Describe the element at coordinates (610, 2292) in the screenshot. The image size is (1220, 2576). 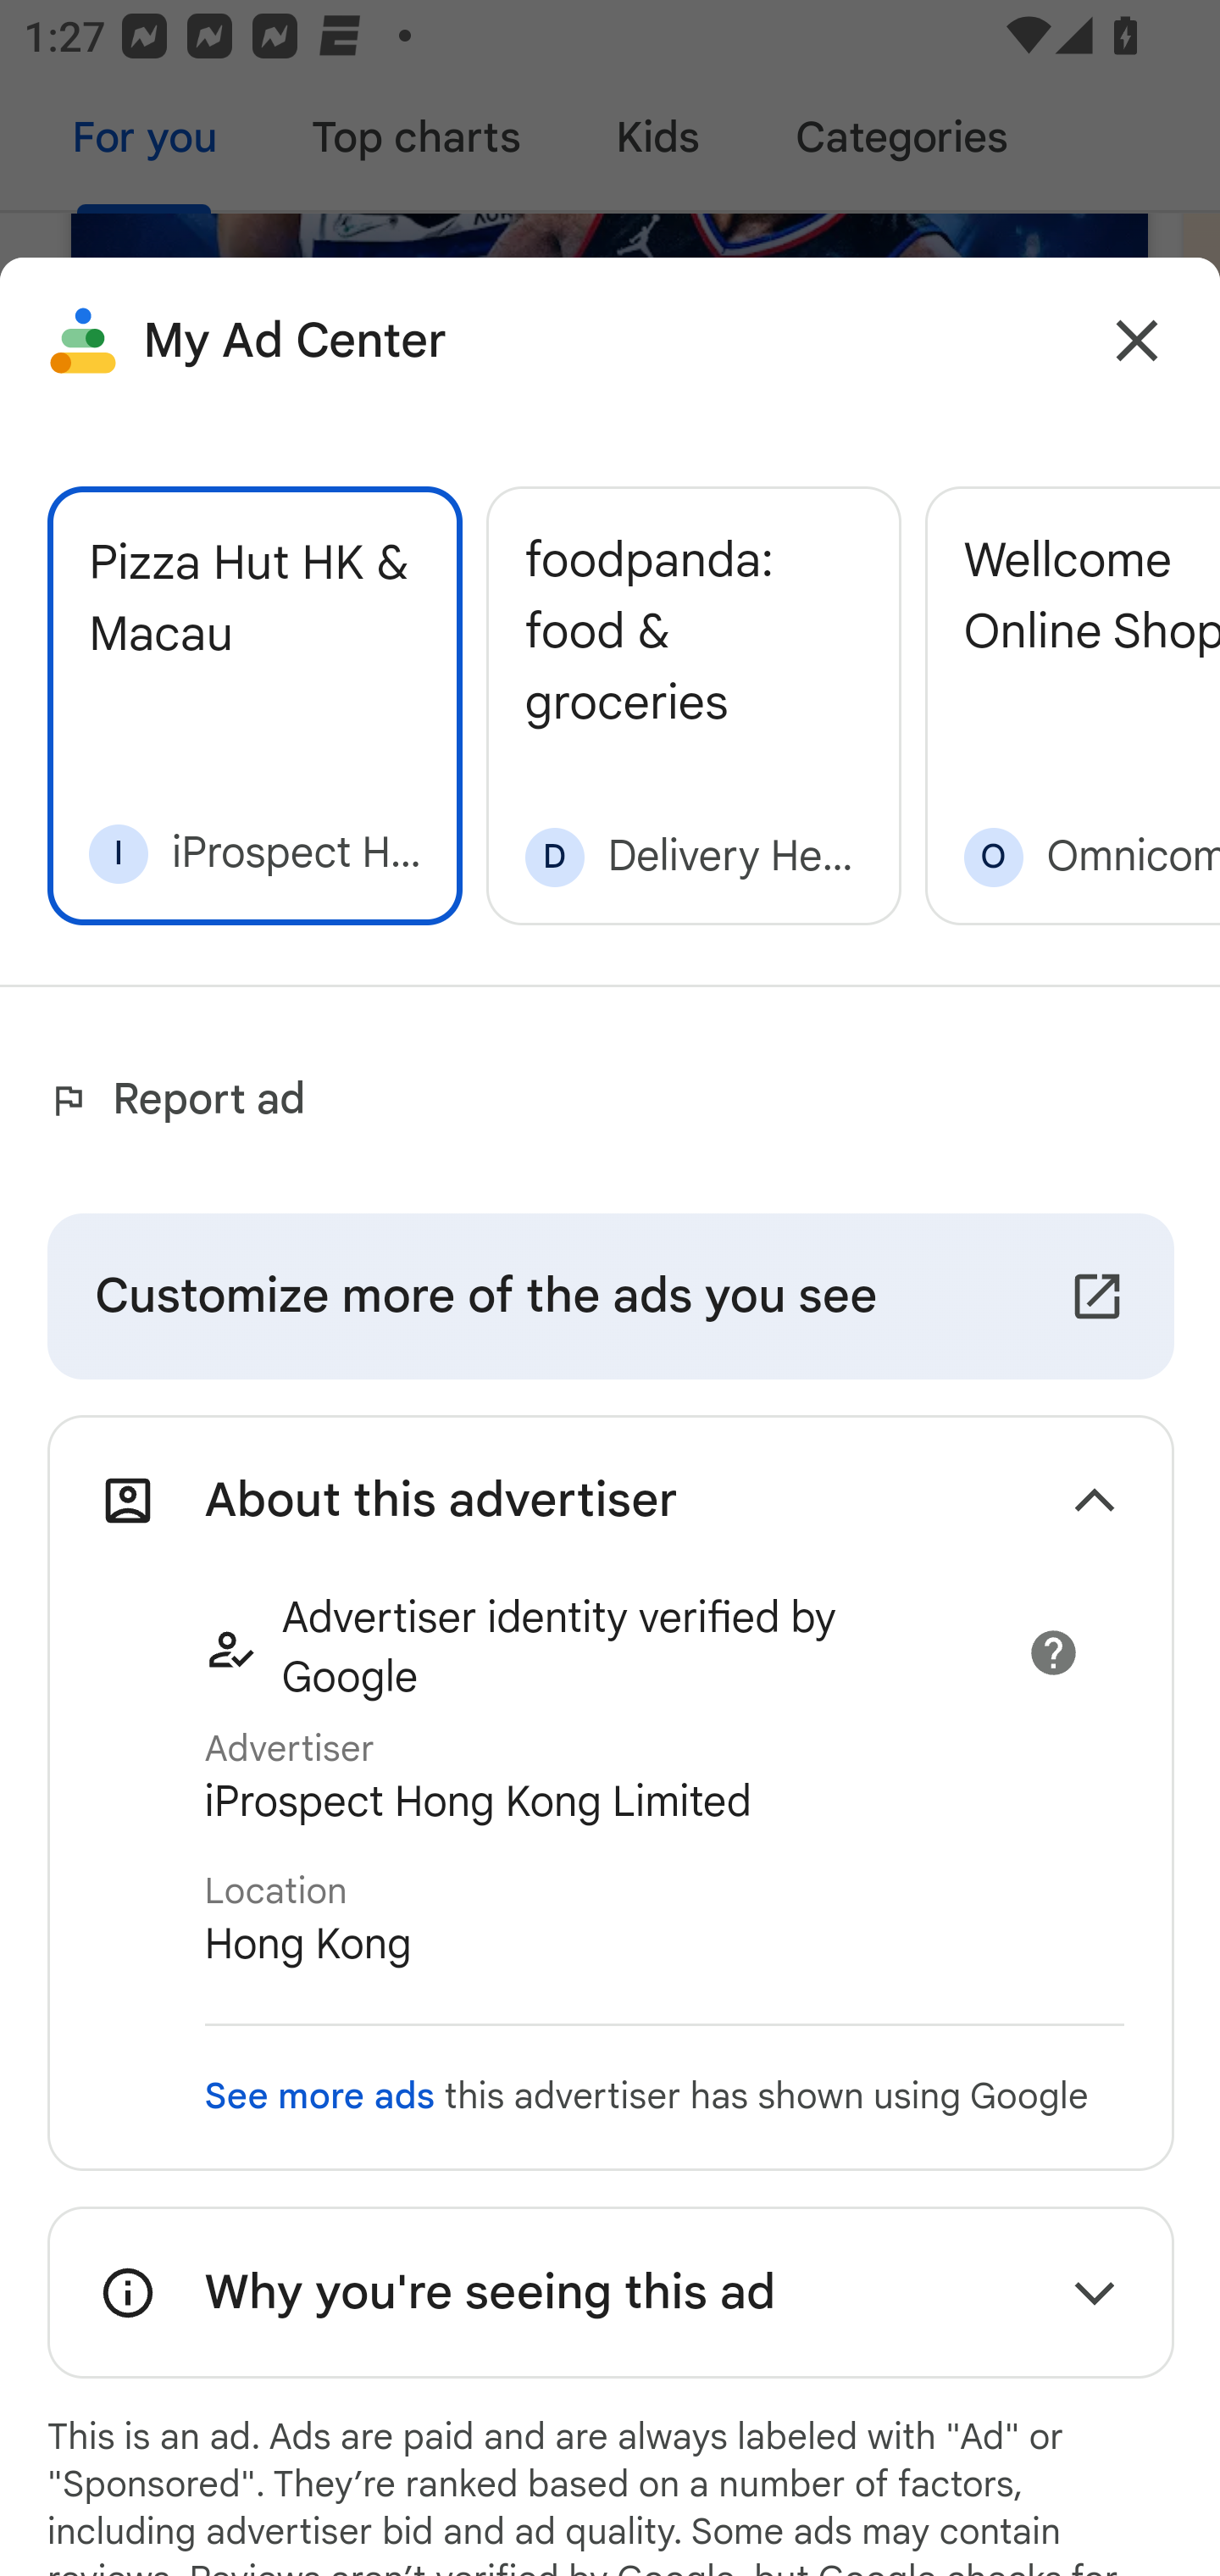
I see `Why you're seeing this ad` at that location.